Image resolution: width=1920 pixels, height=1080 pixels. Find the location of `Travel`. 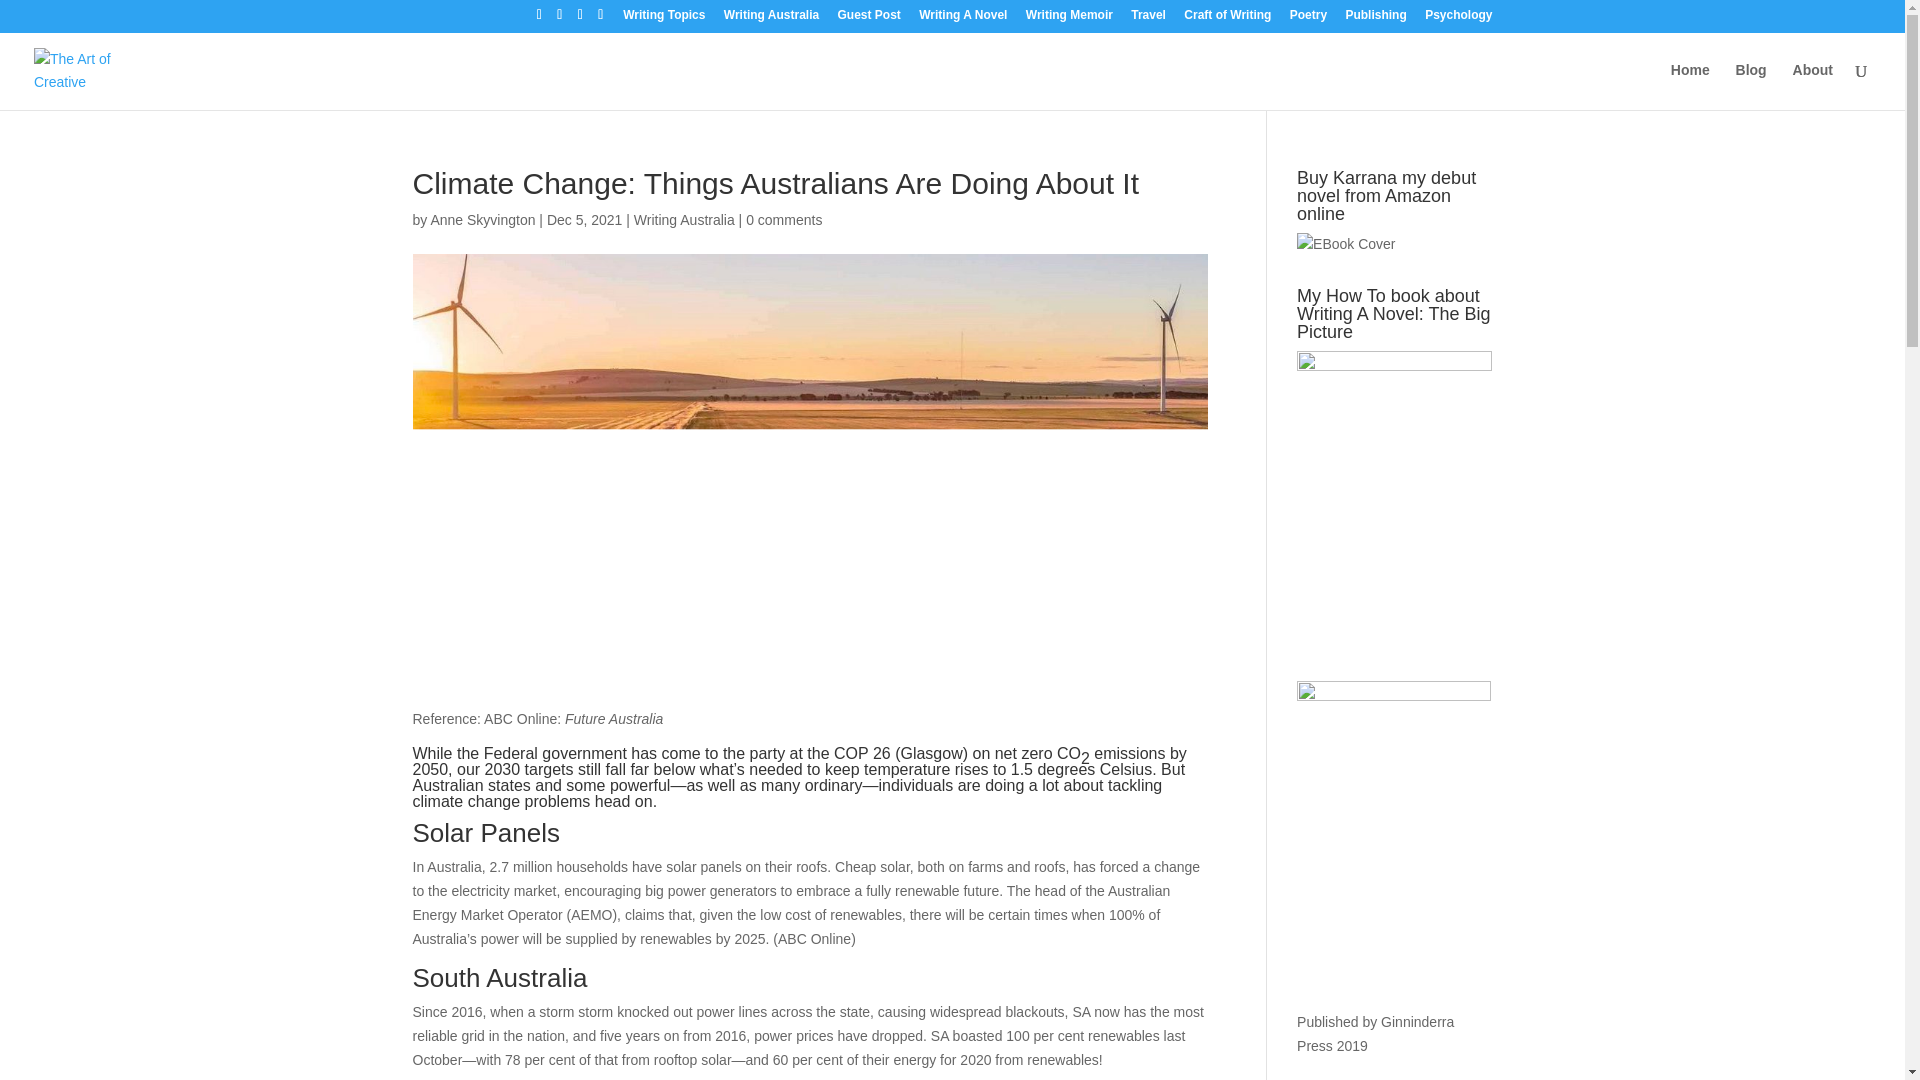

Travel is located at coordinates (1148, 19).